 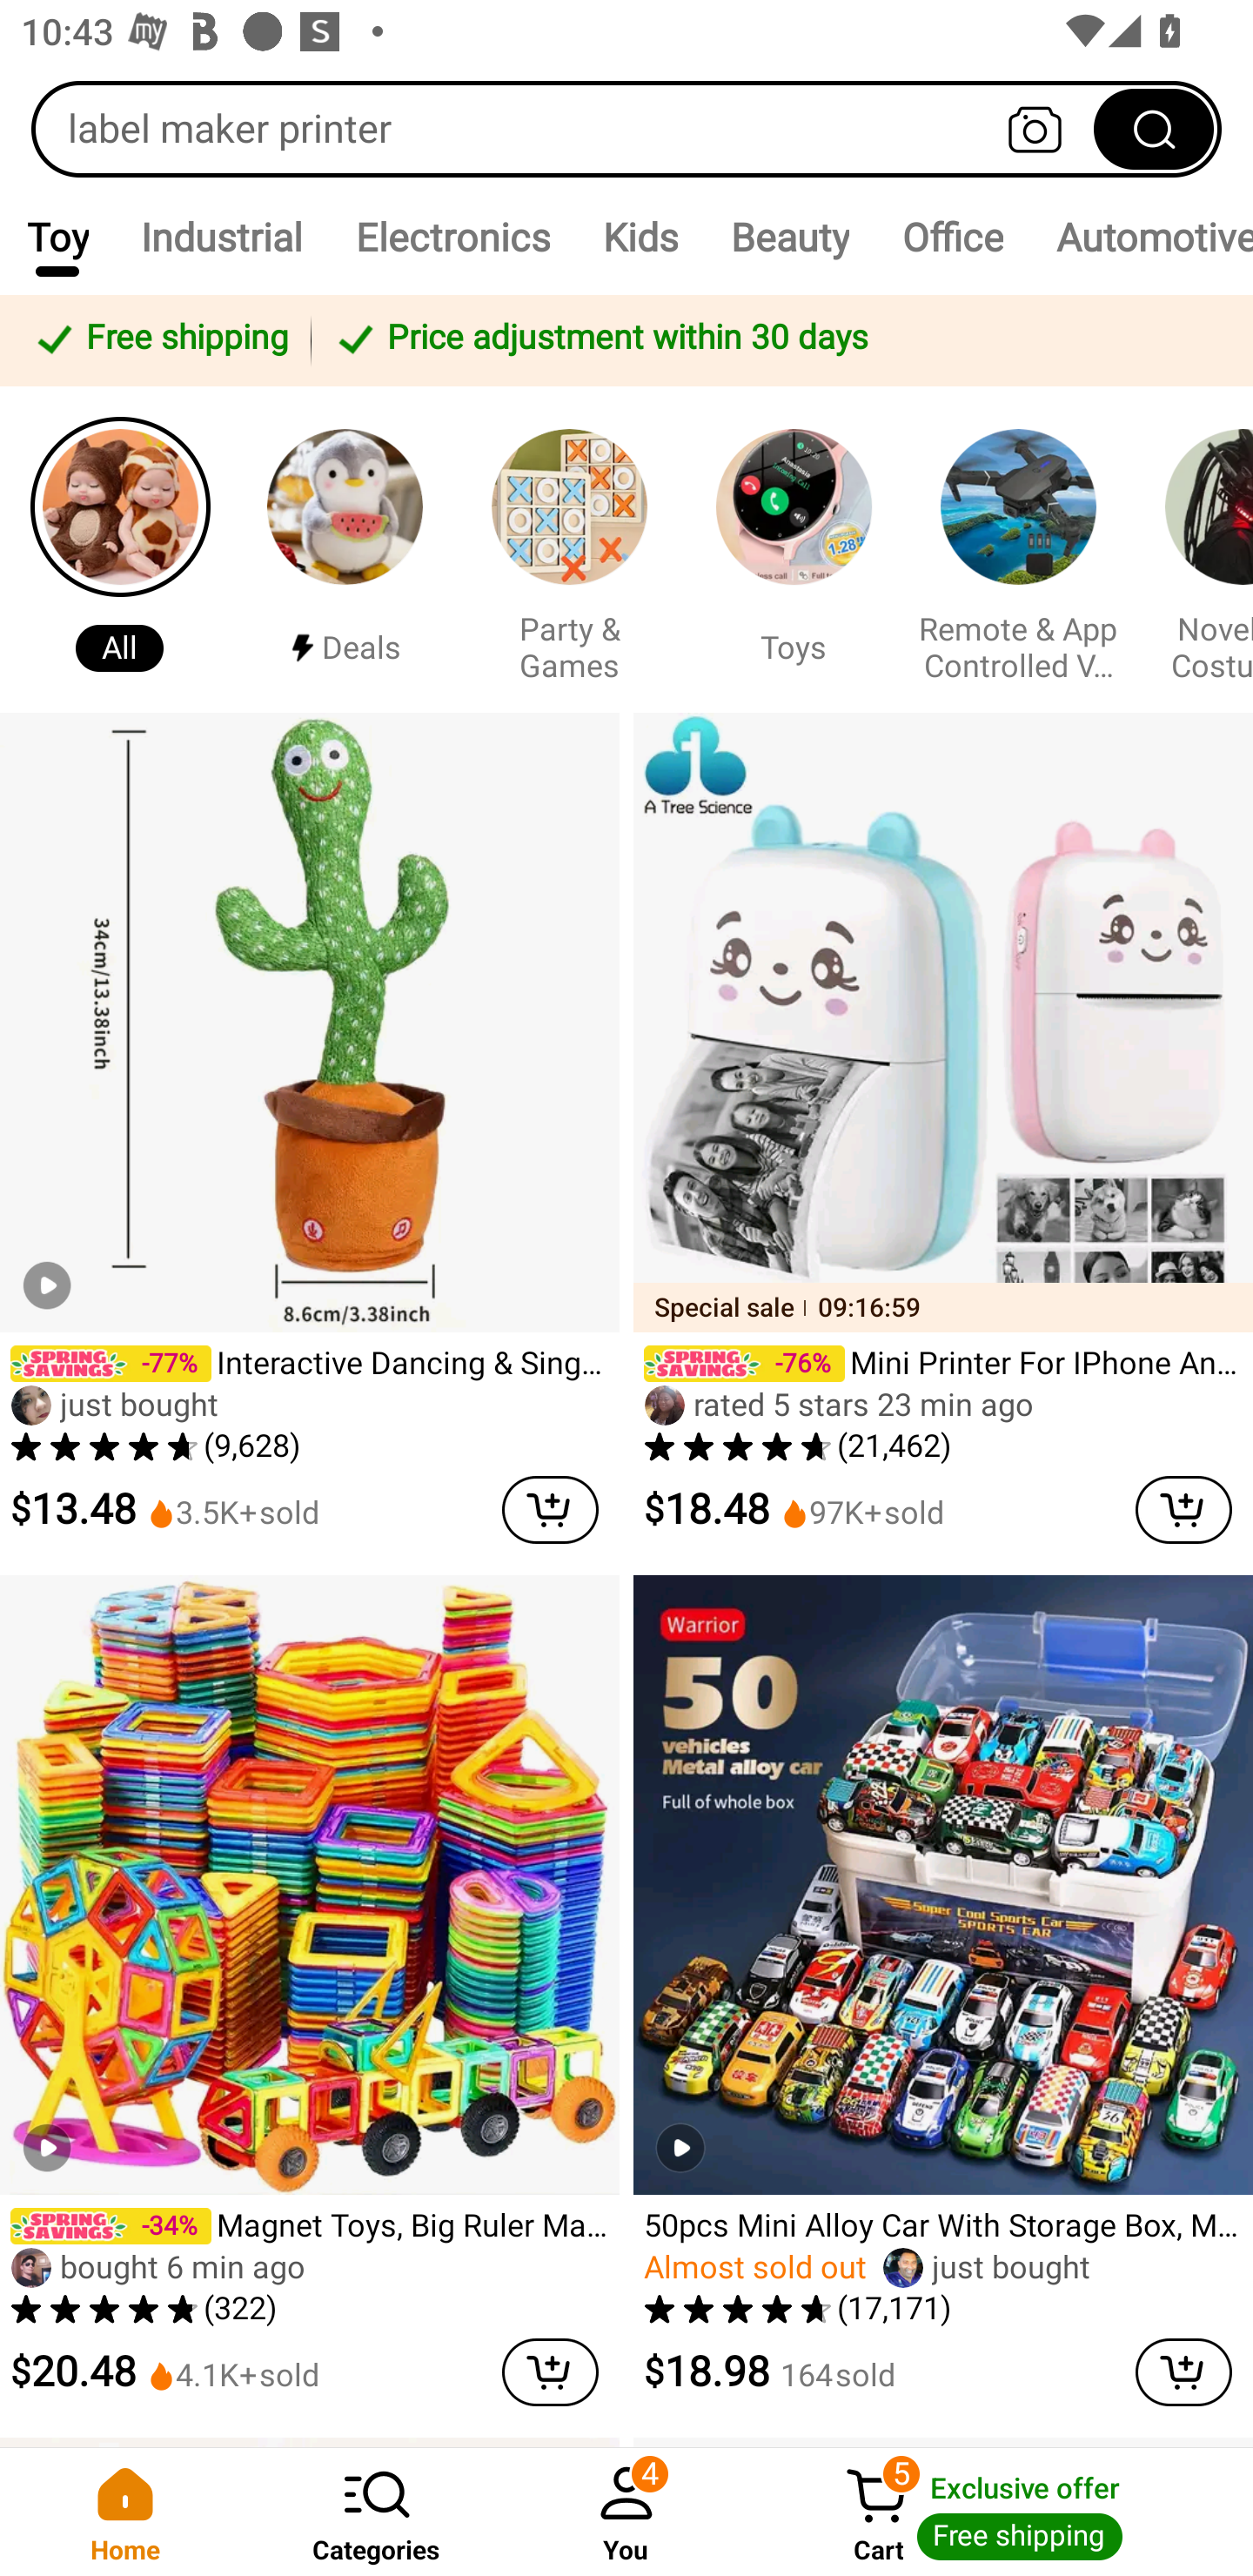 I want to click on Party & Games, so click(x=569, y=548).